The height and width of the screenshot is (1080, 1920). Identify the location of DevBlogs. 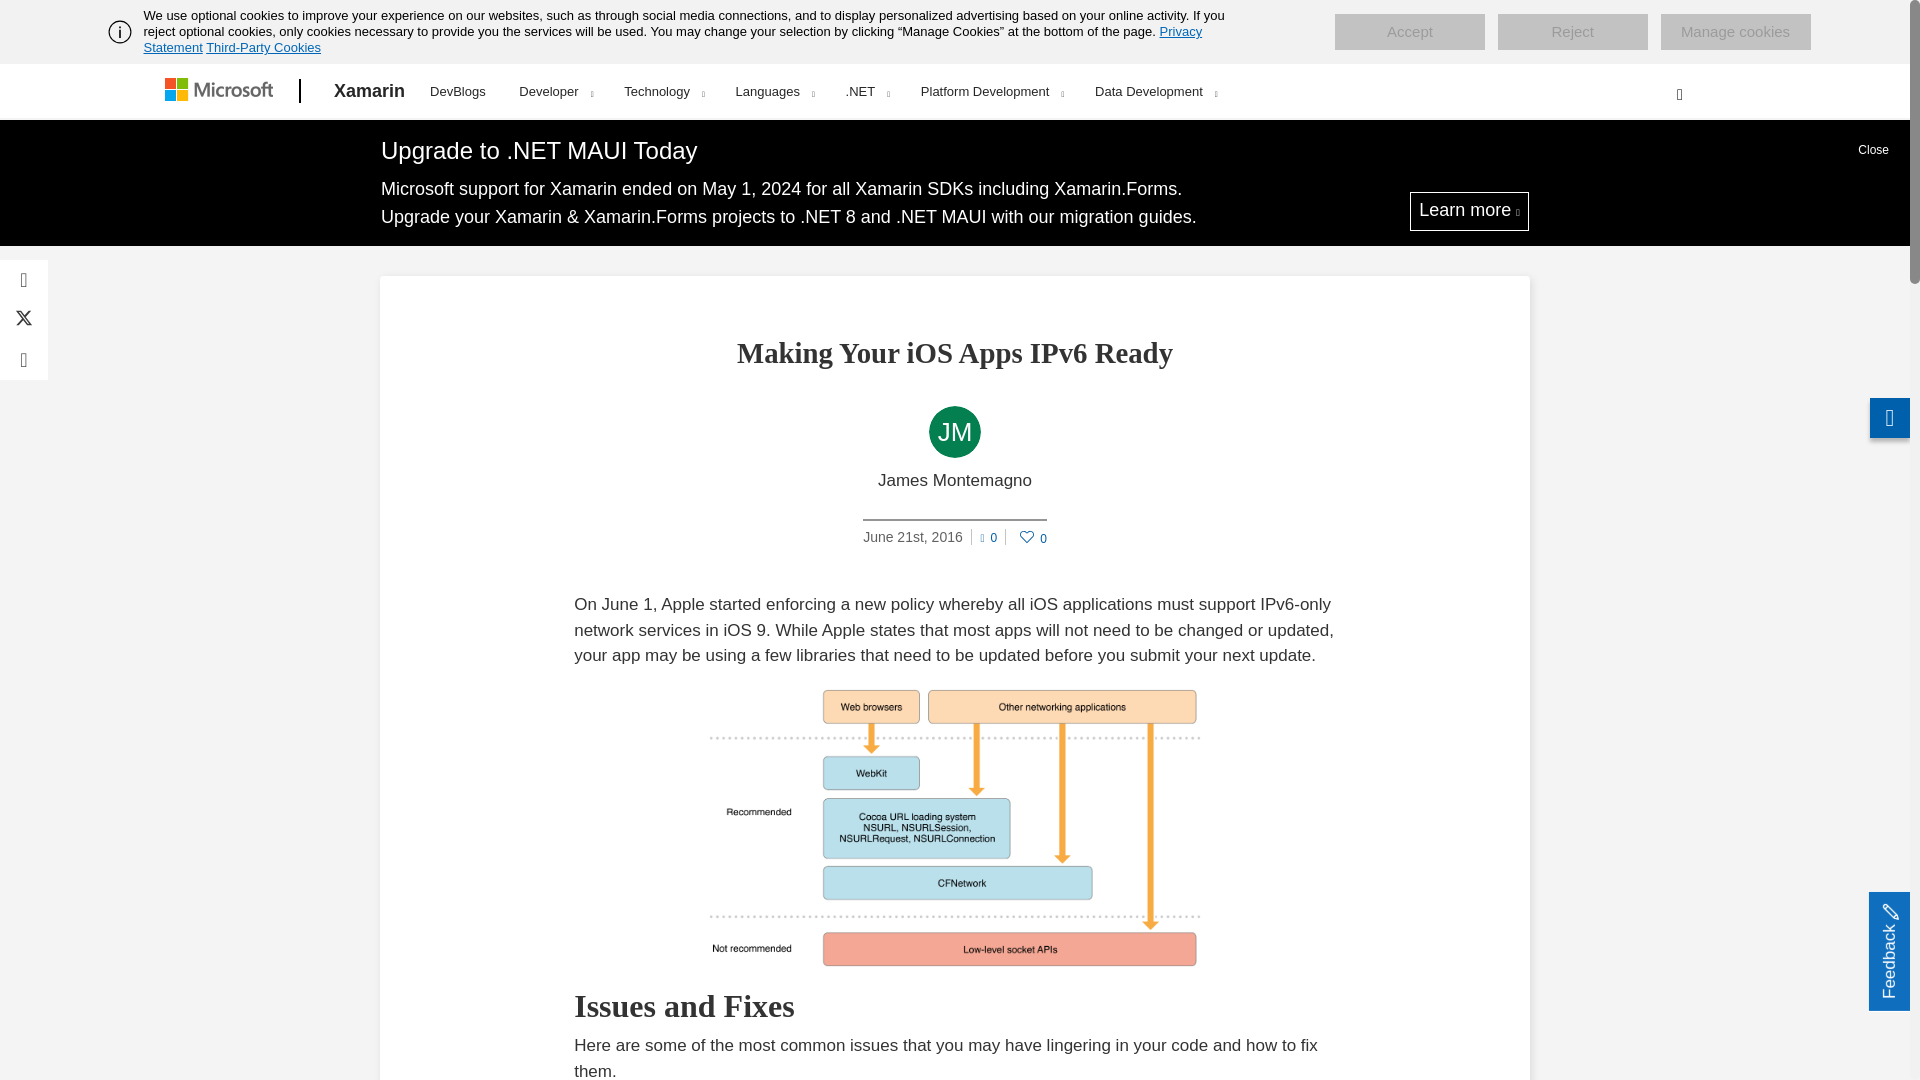
(458, 88).